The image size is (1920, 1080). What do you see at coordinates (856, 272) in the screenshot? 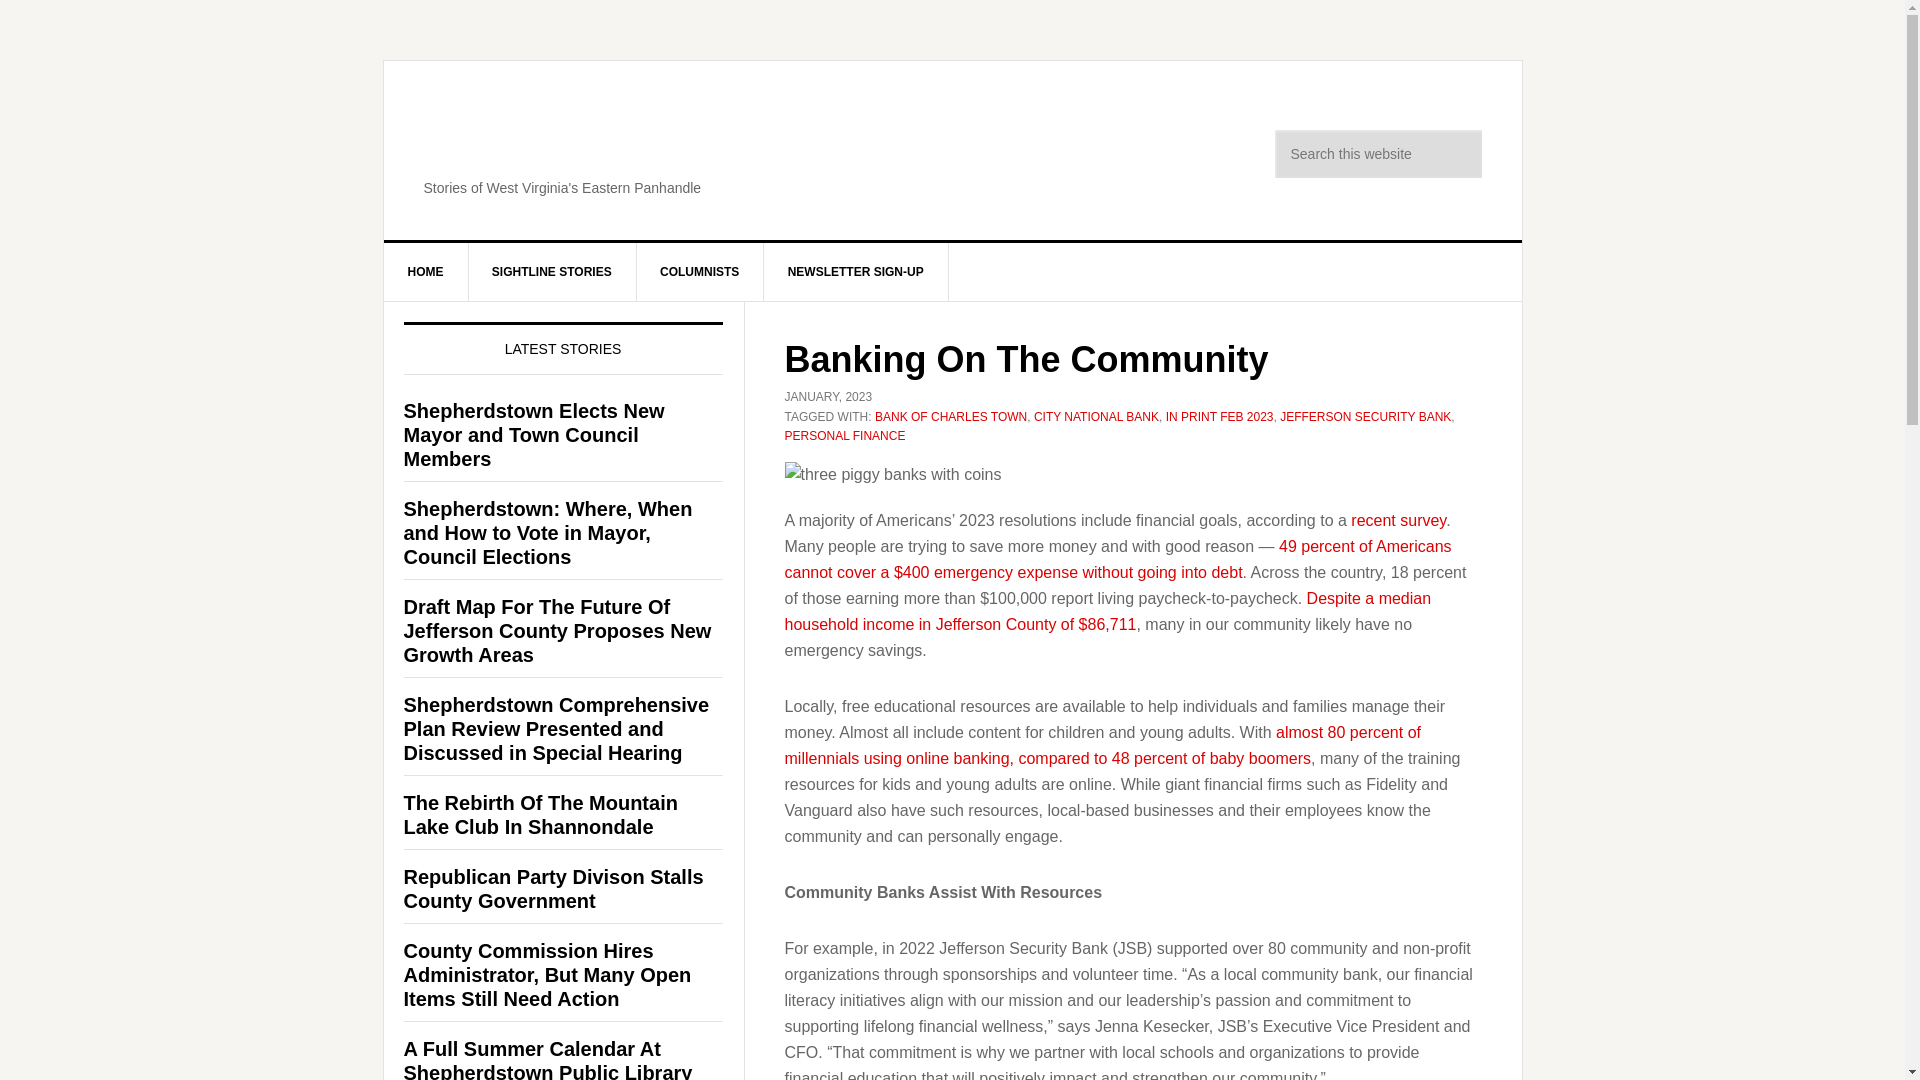
I see `NEWSLETTER SIGN-UP` at bounding box center [856, 272].